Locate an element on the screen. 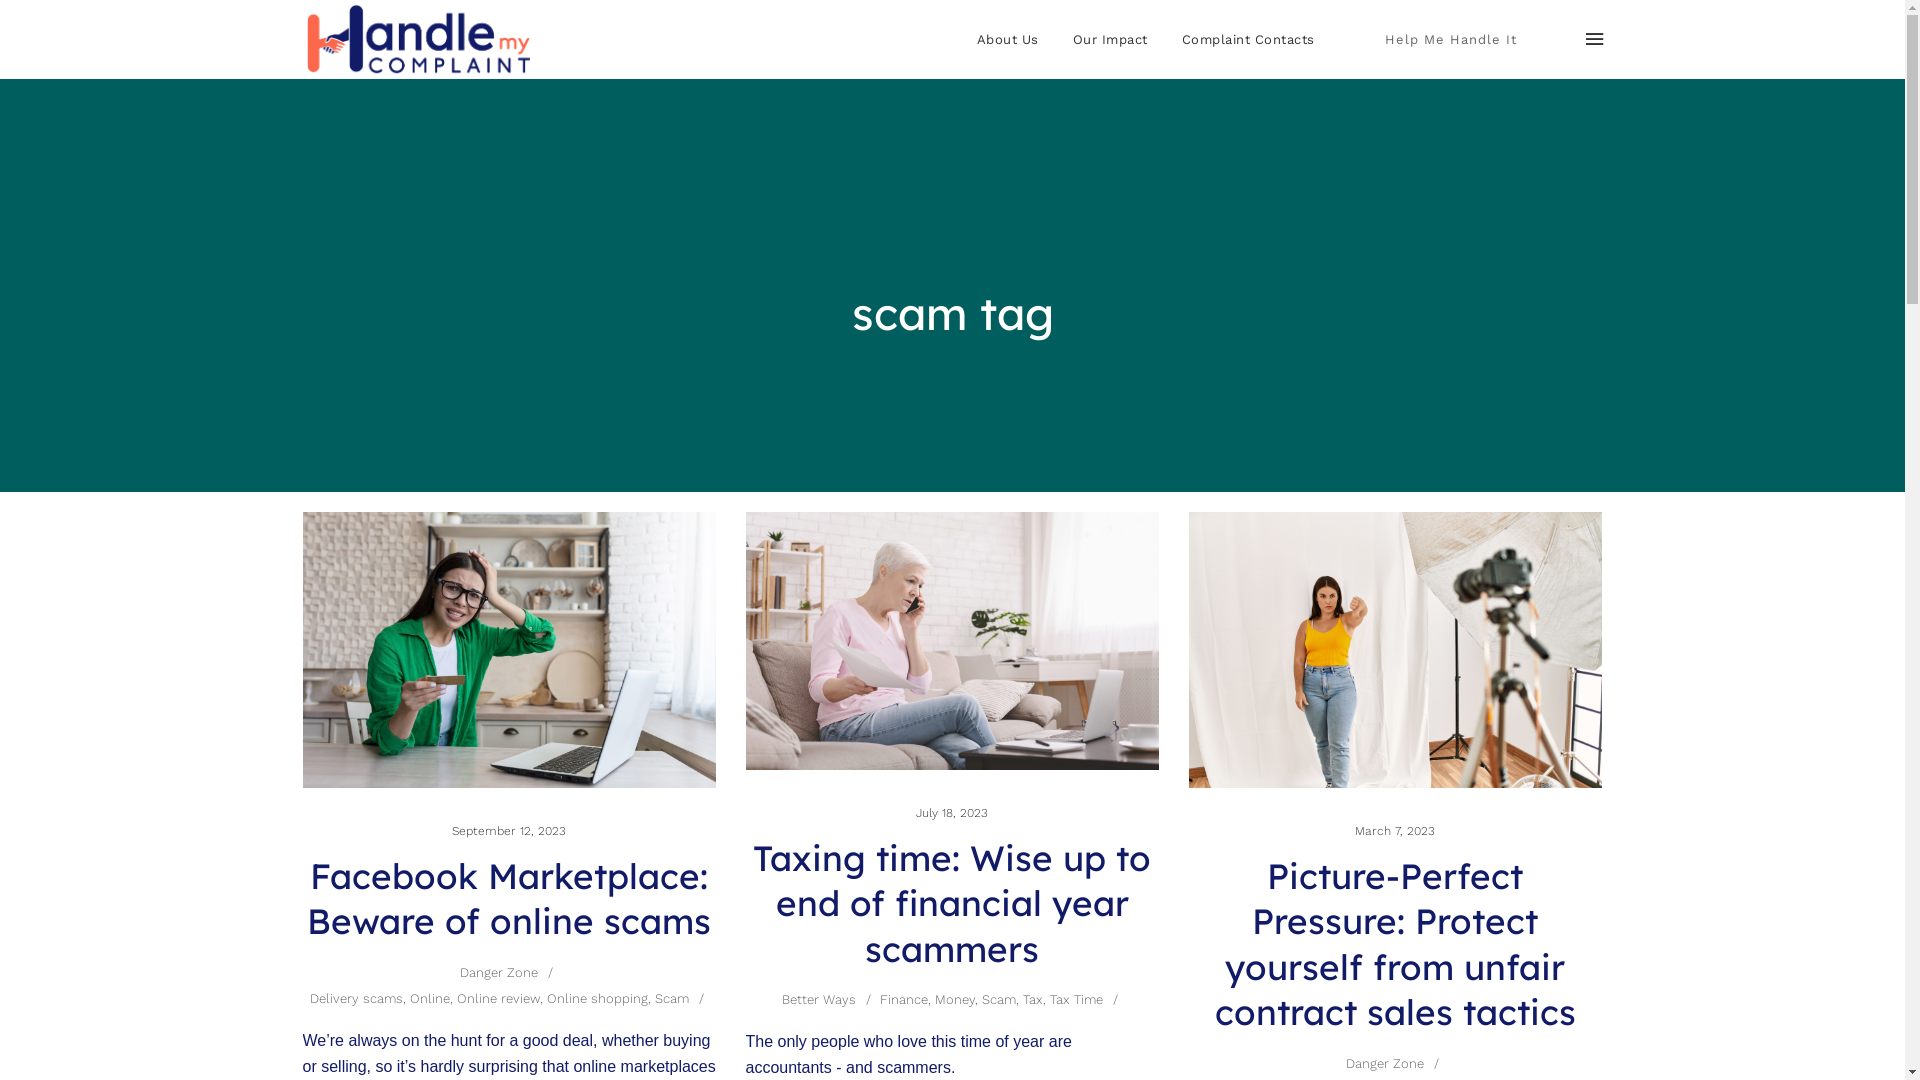  Help Me Handle It is located at coordinates (1450, 40).